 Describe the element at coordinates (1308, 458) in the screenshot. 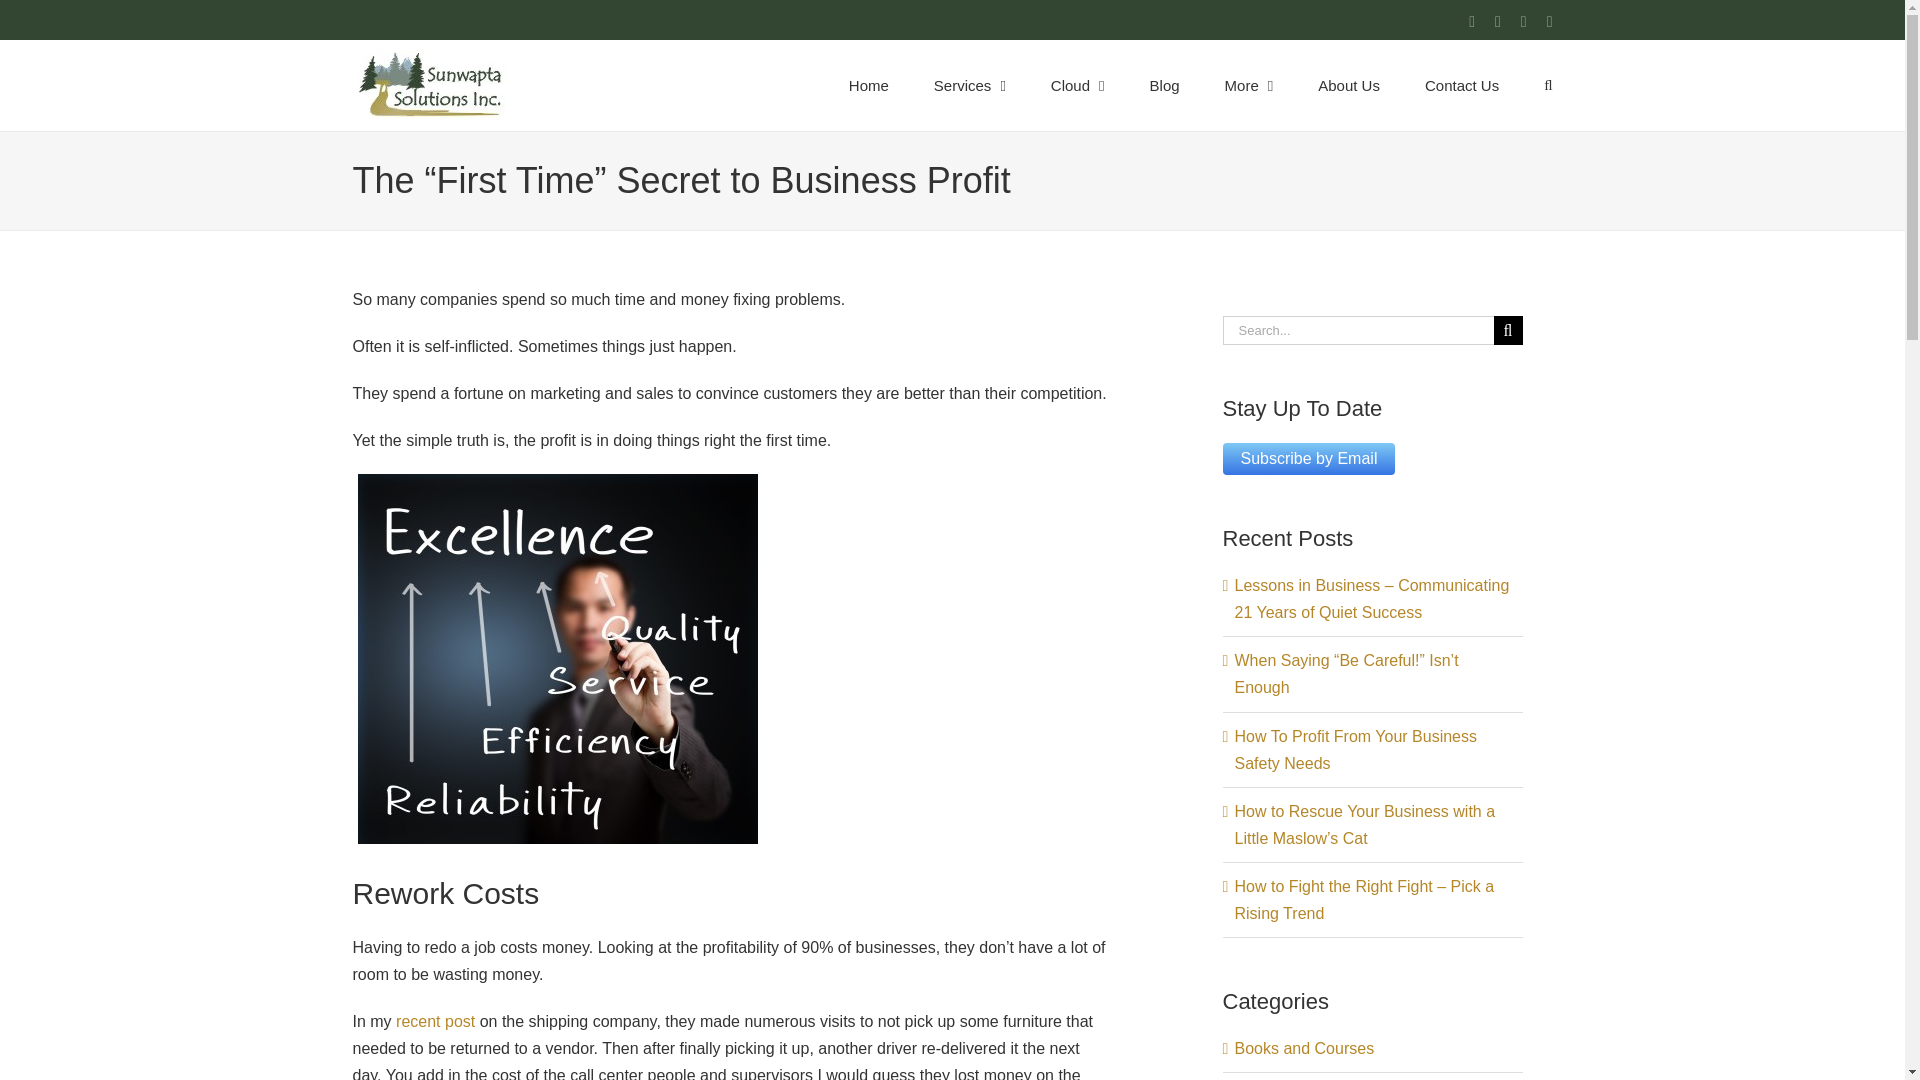

I see `Subscribe by Email` at that location.